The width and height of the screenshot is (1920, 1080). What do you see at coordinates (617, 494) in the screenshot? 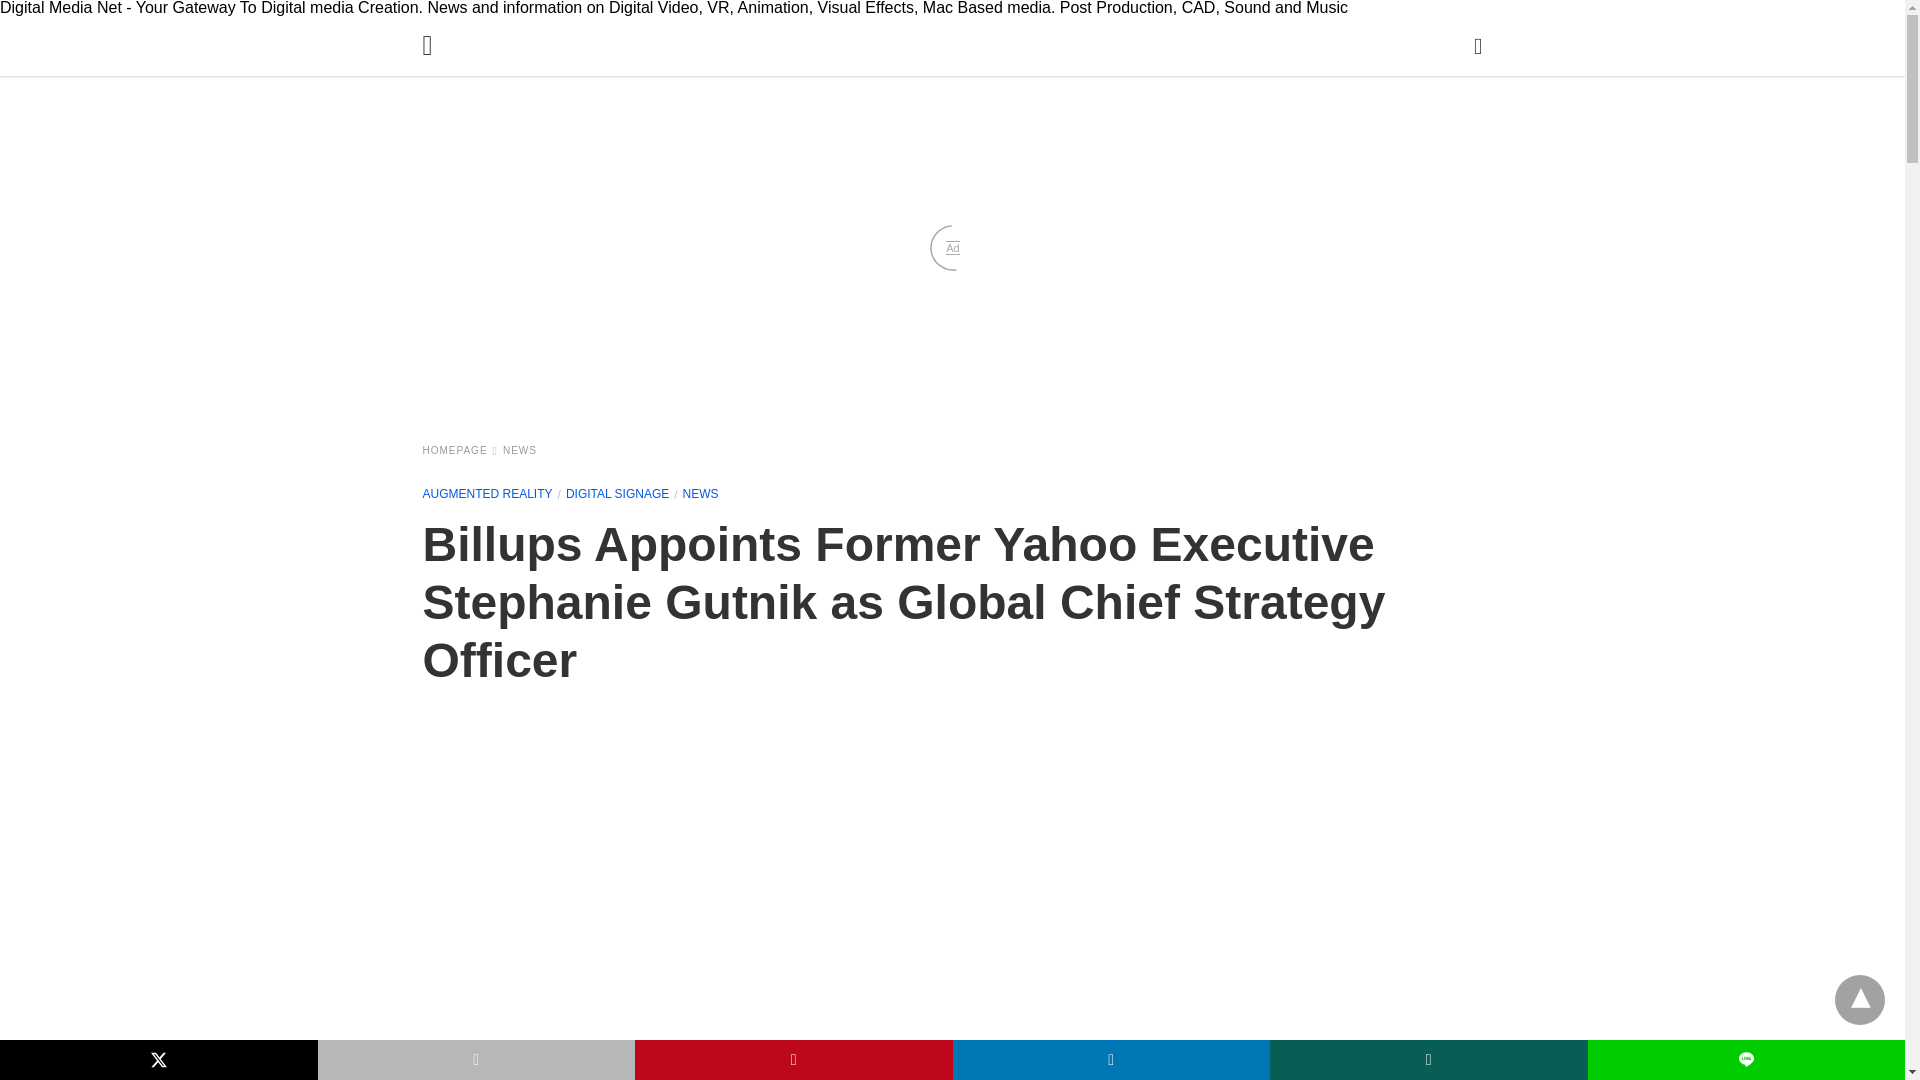
I see `DIGITAL SIGNAGE` at bounding box center [617, 494].